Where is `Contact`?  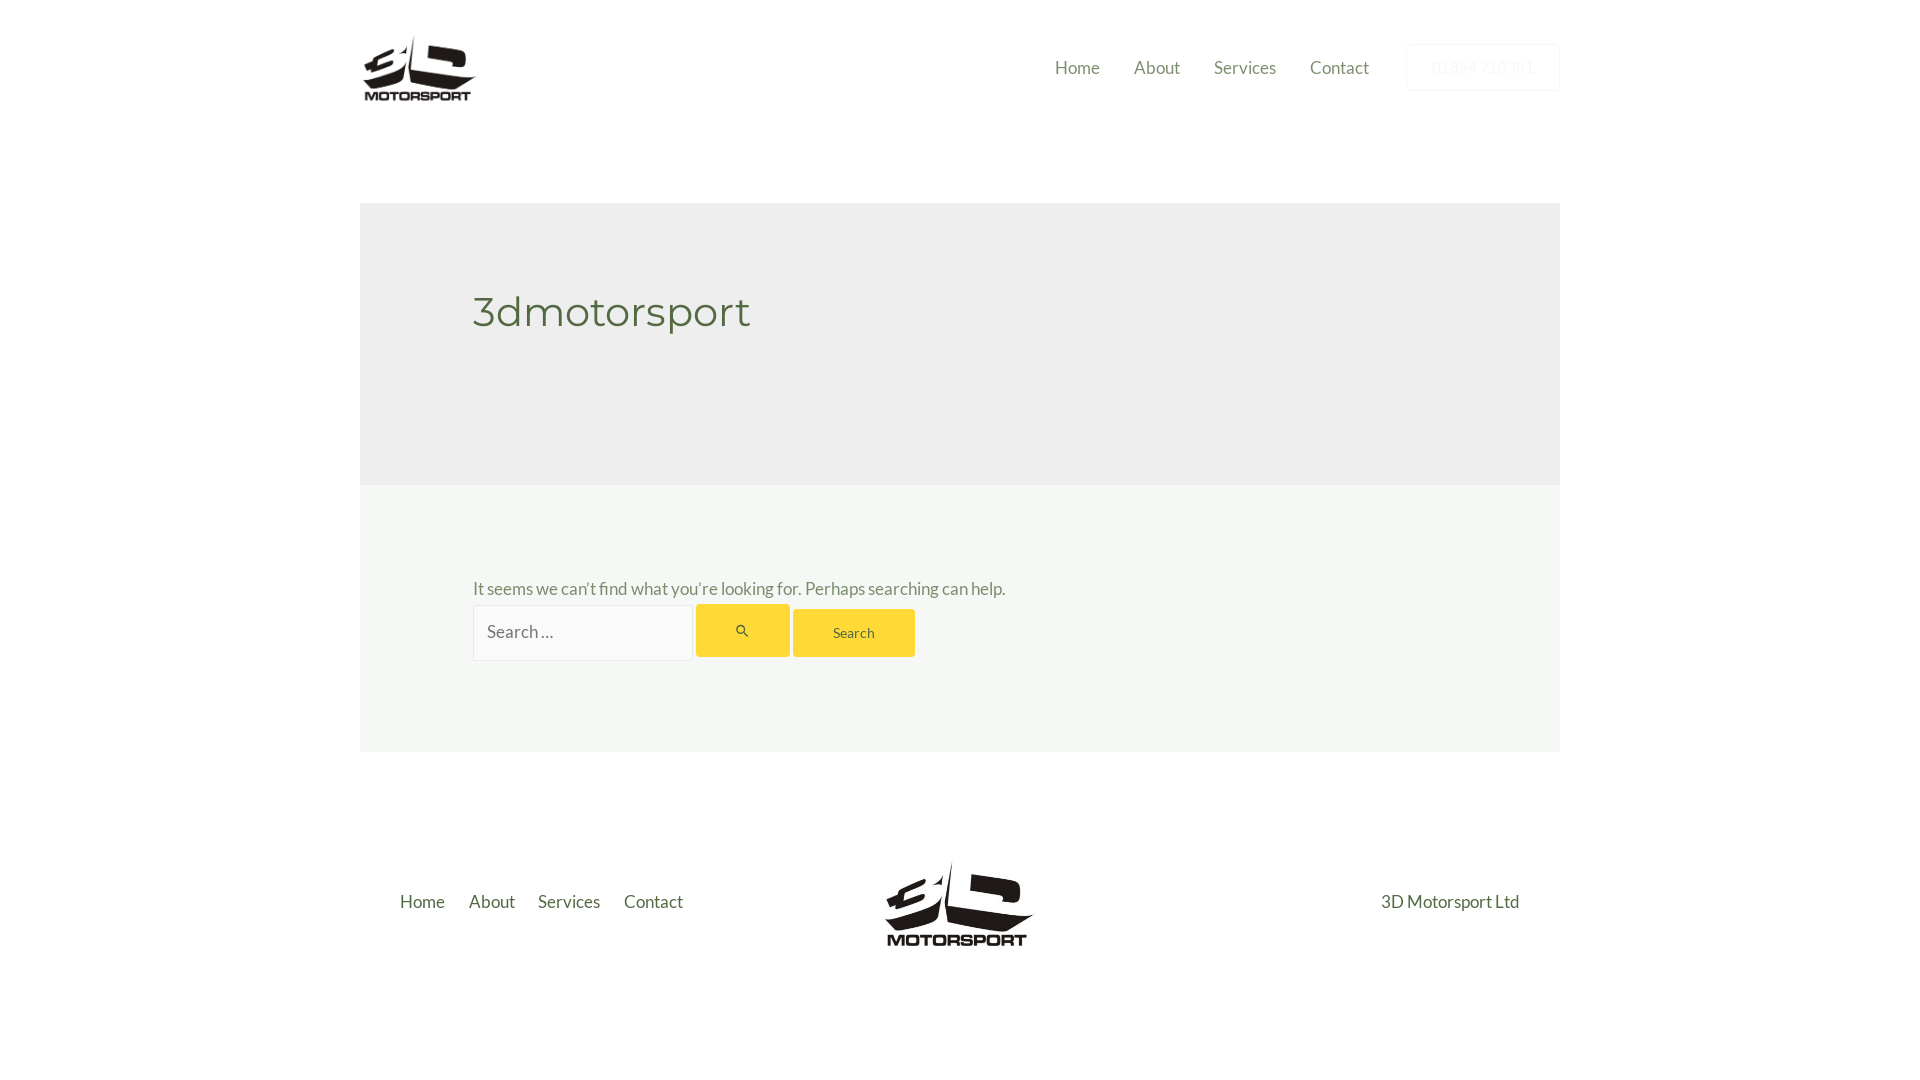
Contact is located at coordinates (656, 902).